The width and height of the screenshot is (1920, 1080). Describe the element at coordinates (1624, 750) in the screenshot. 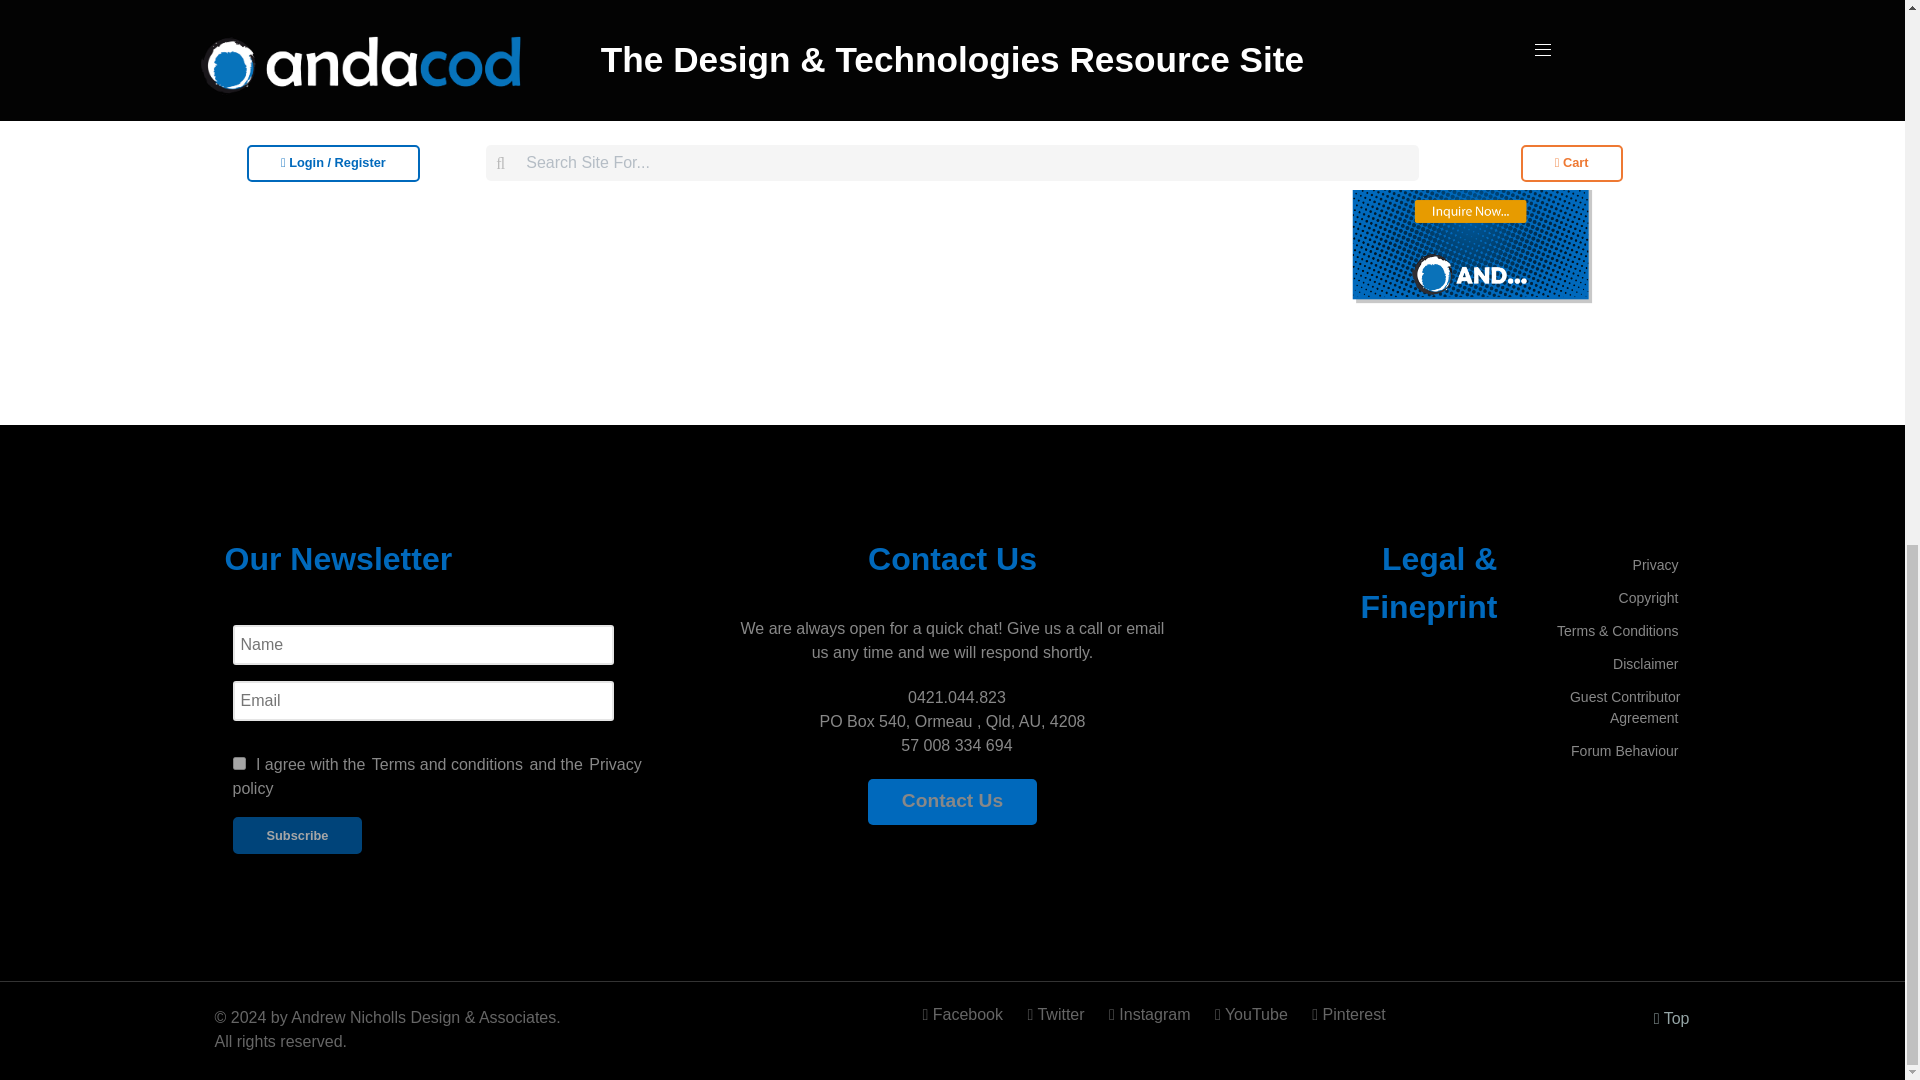

I see `Forum Behaviour` at that location.